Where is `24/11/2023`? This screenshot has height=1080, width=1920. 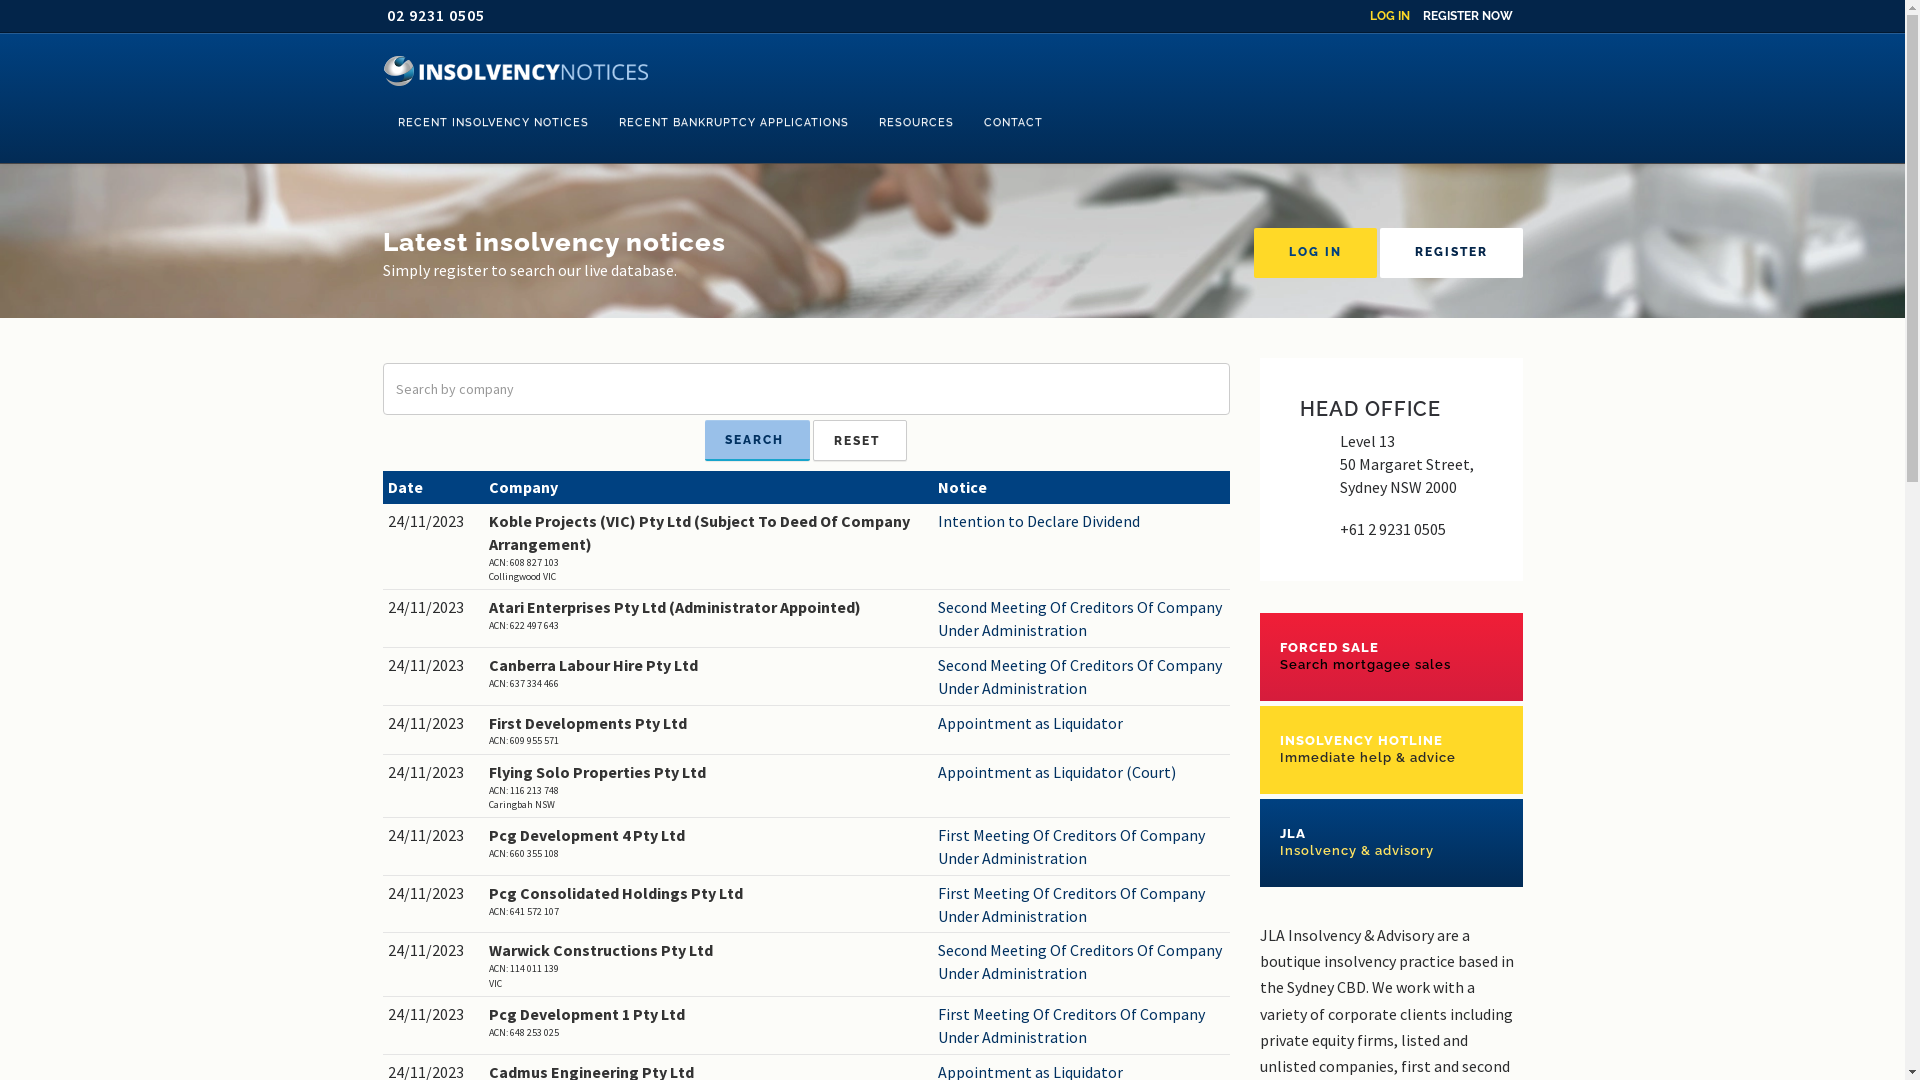
24/11/2023 is located at coordinates (434, 950).